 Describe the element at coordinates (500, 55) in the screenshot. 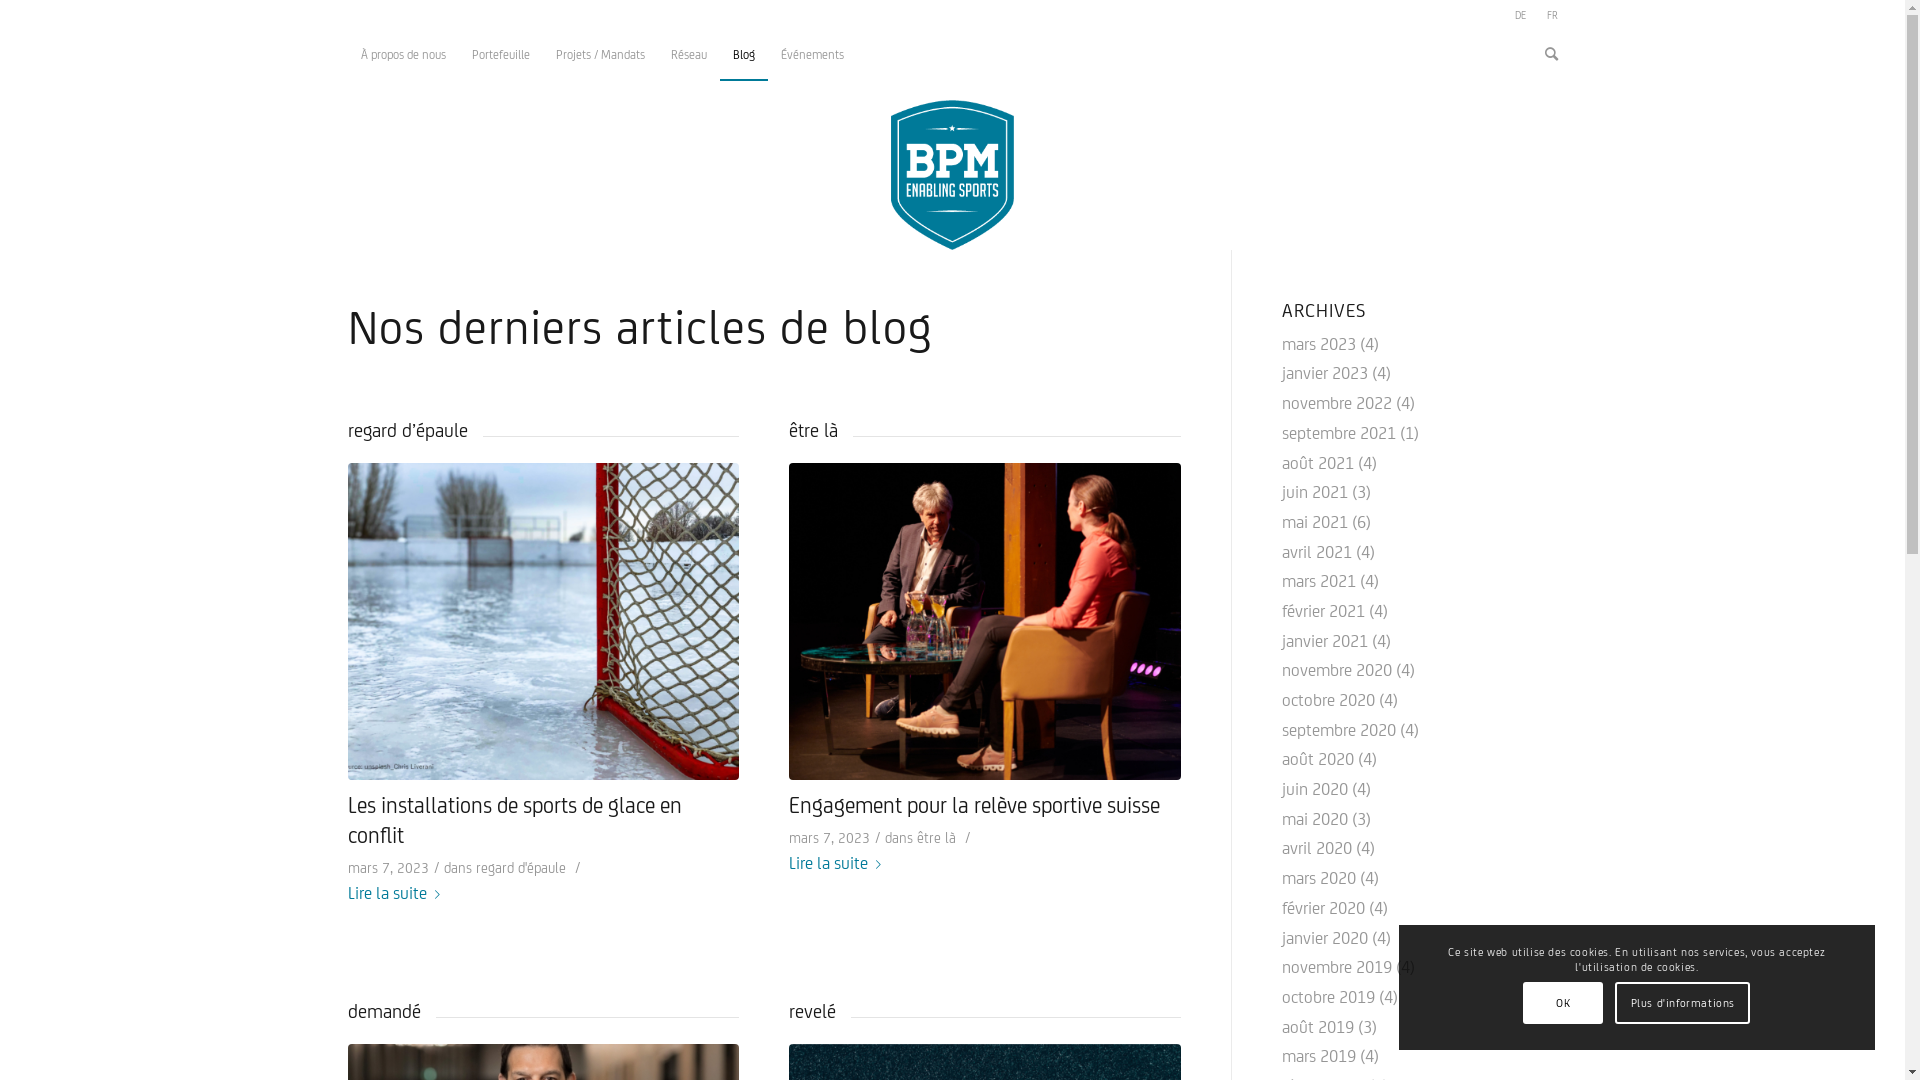

I see `Portefeuille` at that location.